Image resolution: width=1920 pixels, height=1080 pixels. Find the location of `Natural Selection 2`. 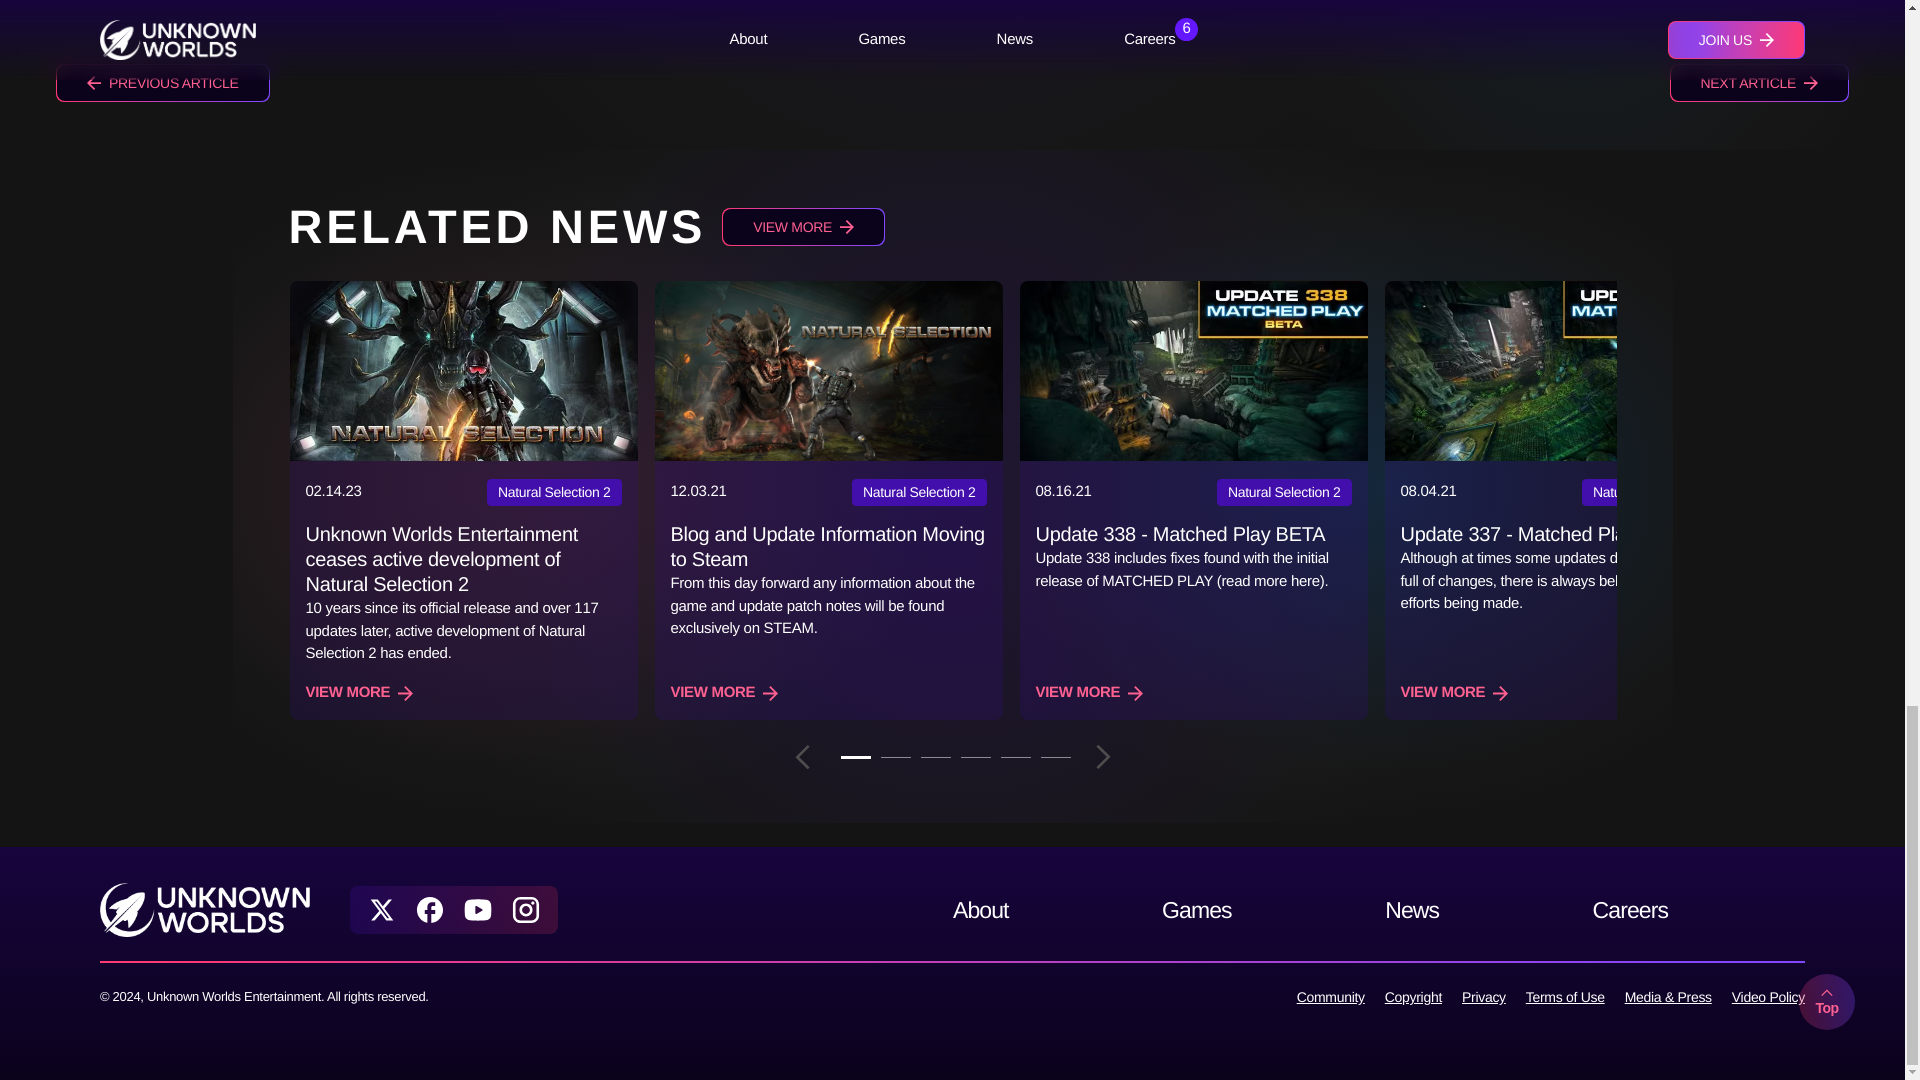

Natural Selection 2 is located at coordinates (554, 492).